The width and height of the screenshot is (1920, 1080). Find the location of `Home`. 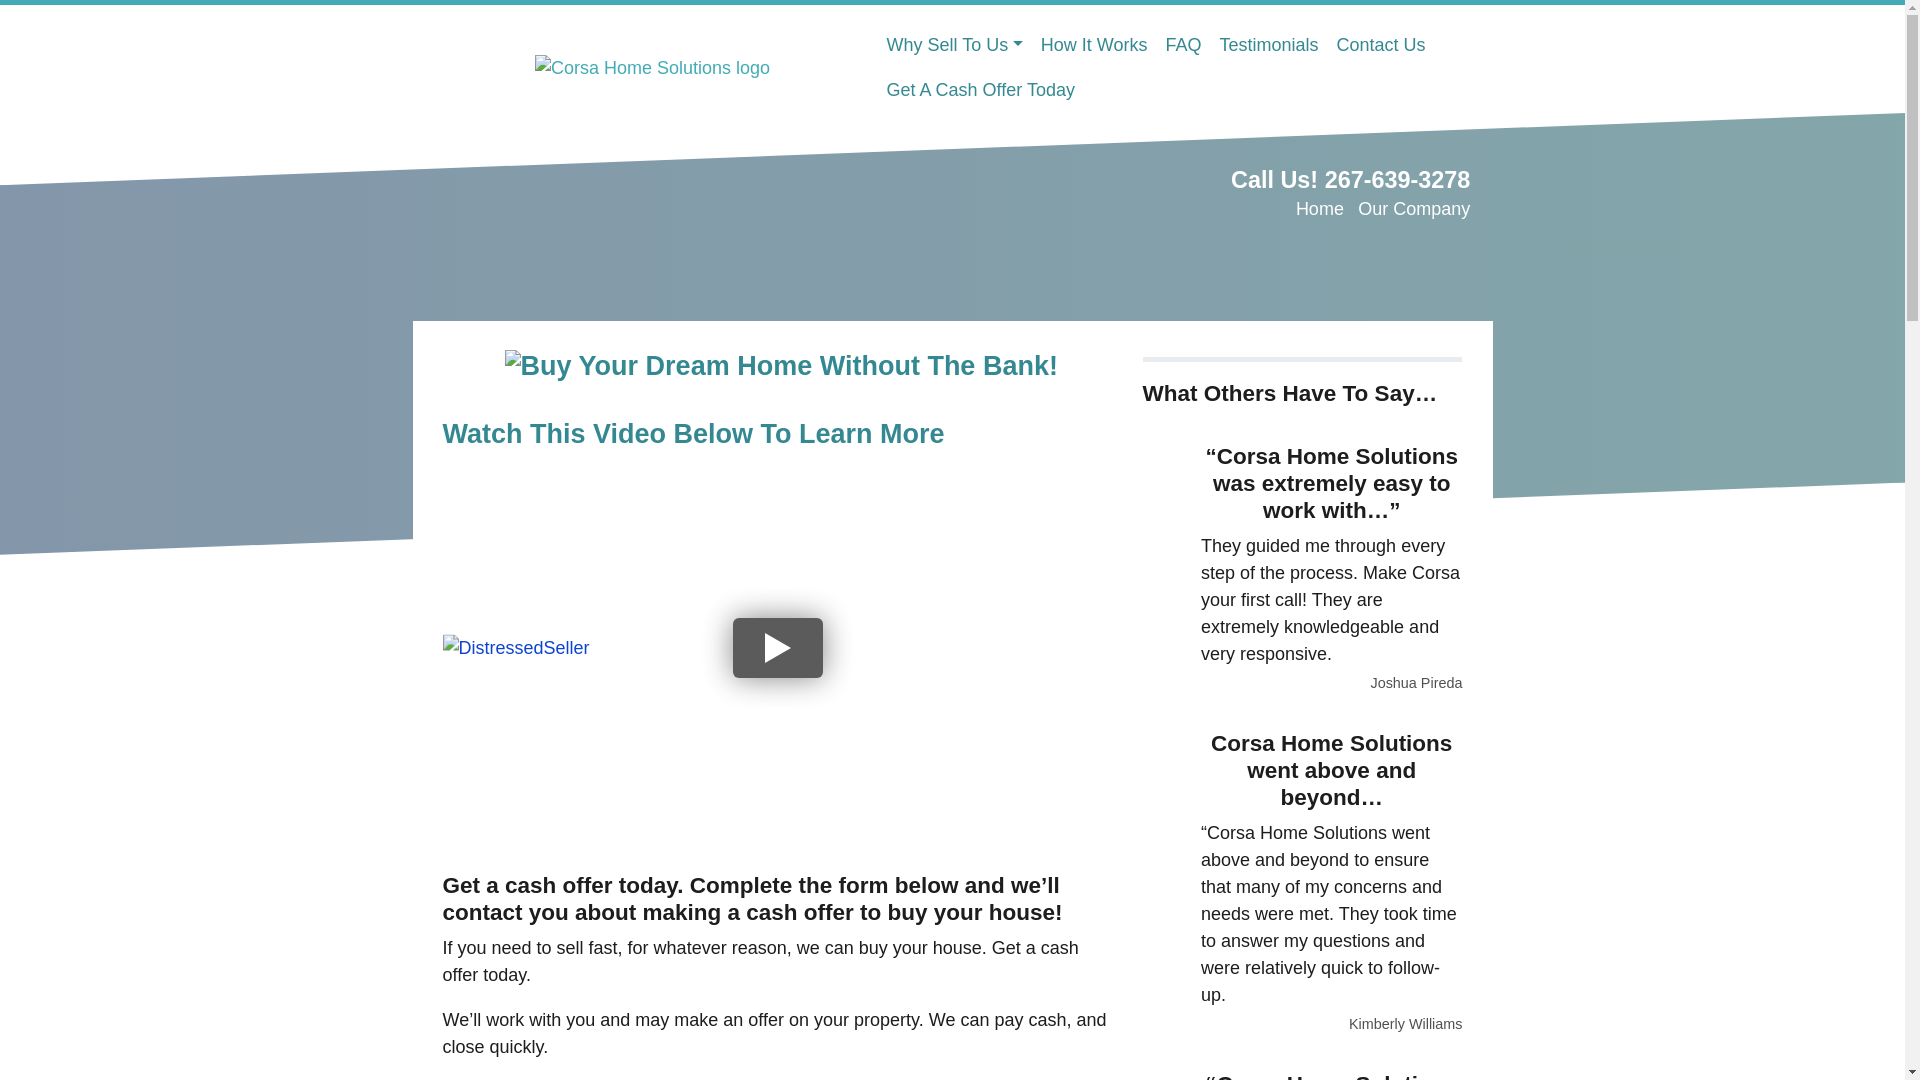

Home is located at coordinates (1320, 208).